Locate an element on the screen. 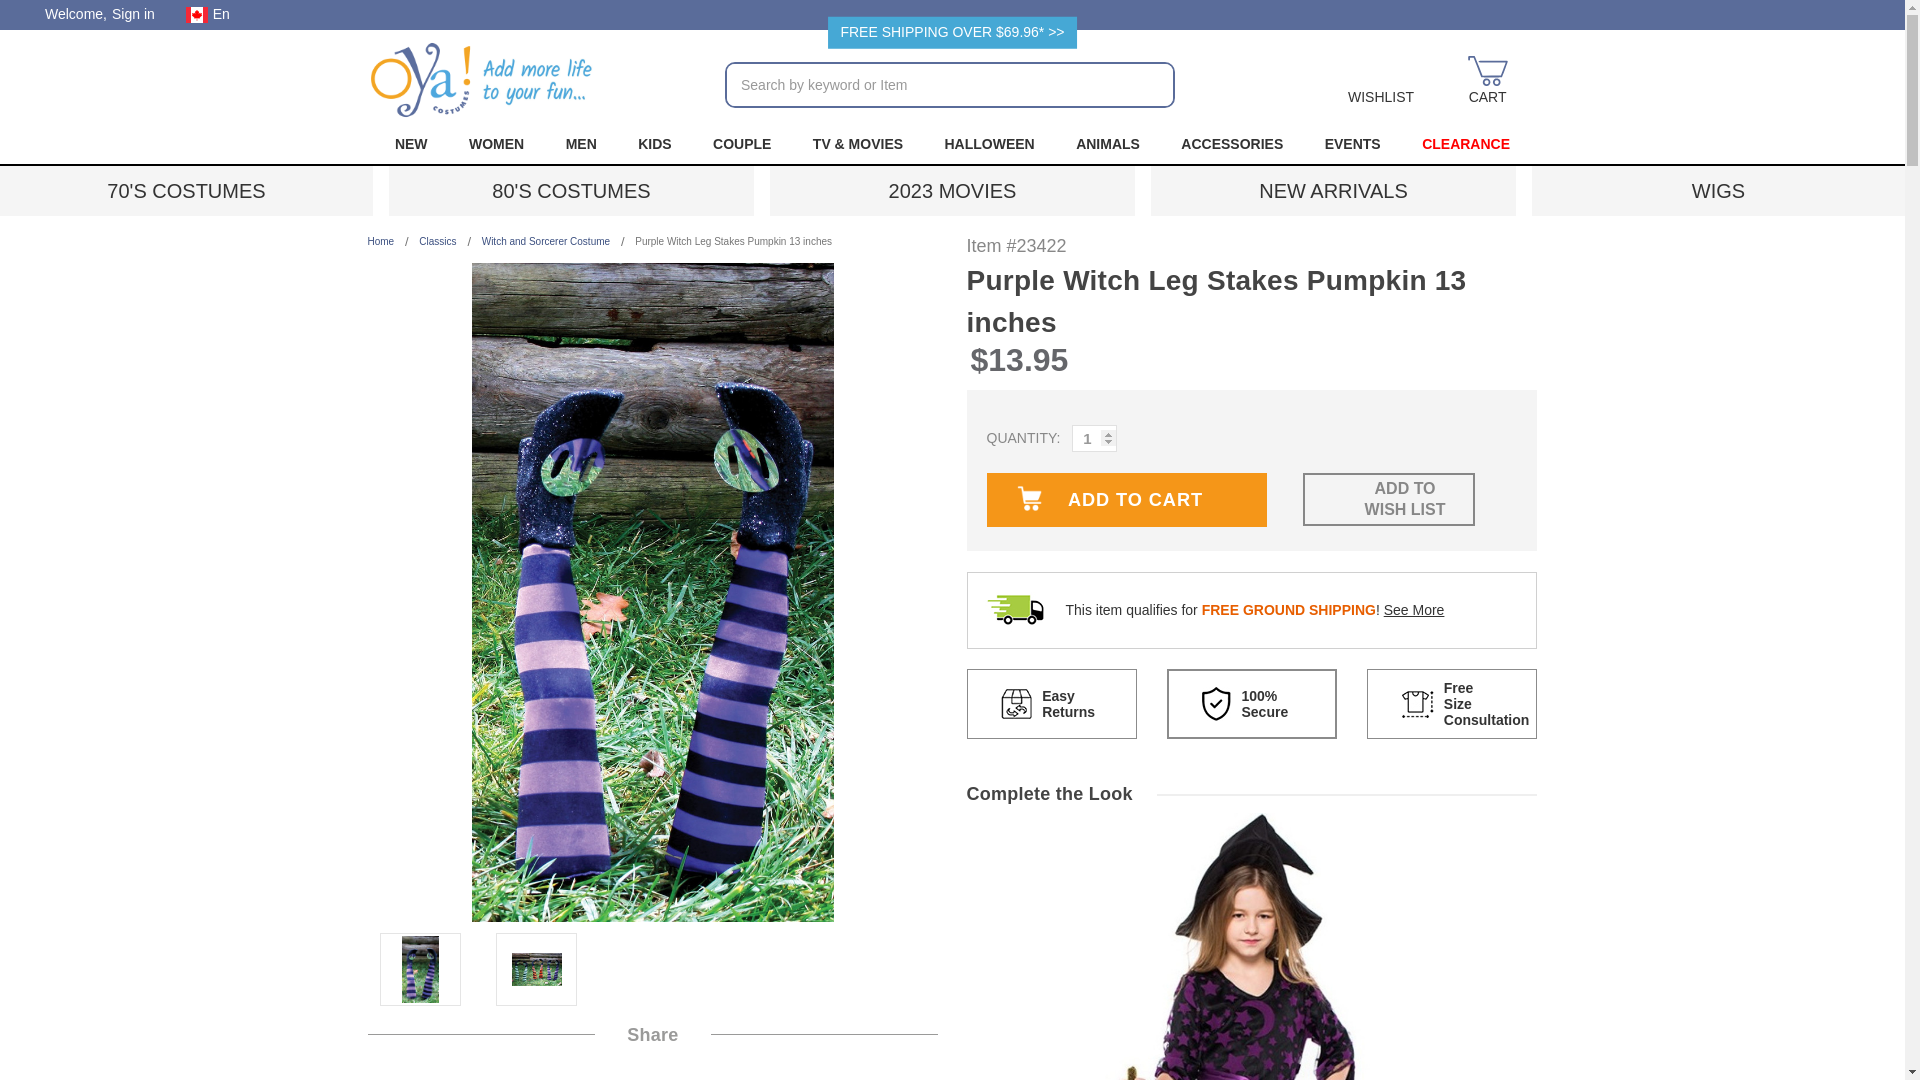 The width and height of the screenshot is (1920, 1080). CART is located at coordinates (1488, 82).